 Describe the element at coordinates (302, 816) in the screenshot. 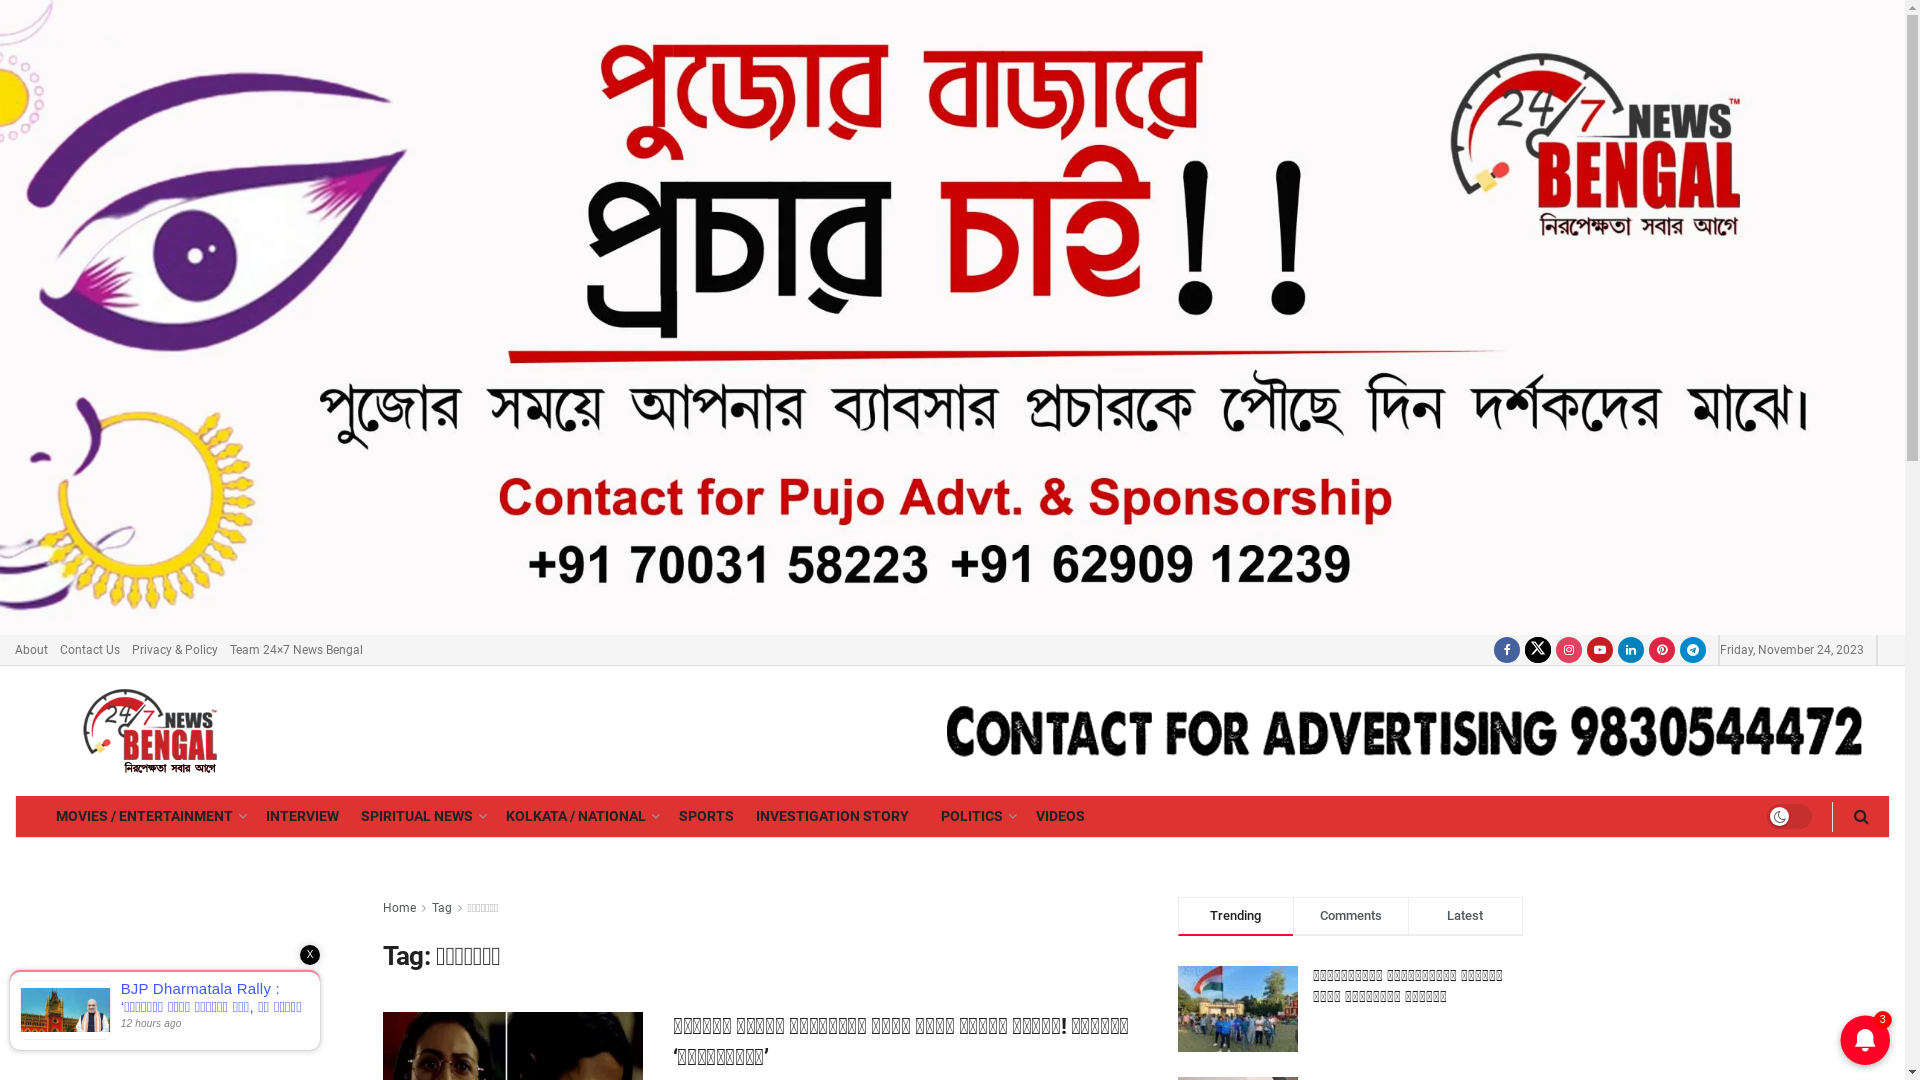

I see `INTERVIEW` at that location.